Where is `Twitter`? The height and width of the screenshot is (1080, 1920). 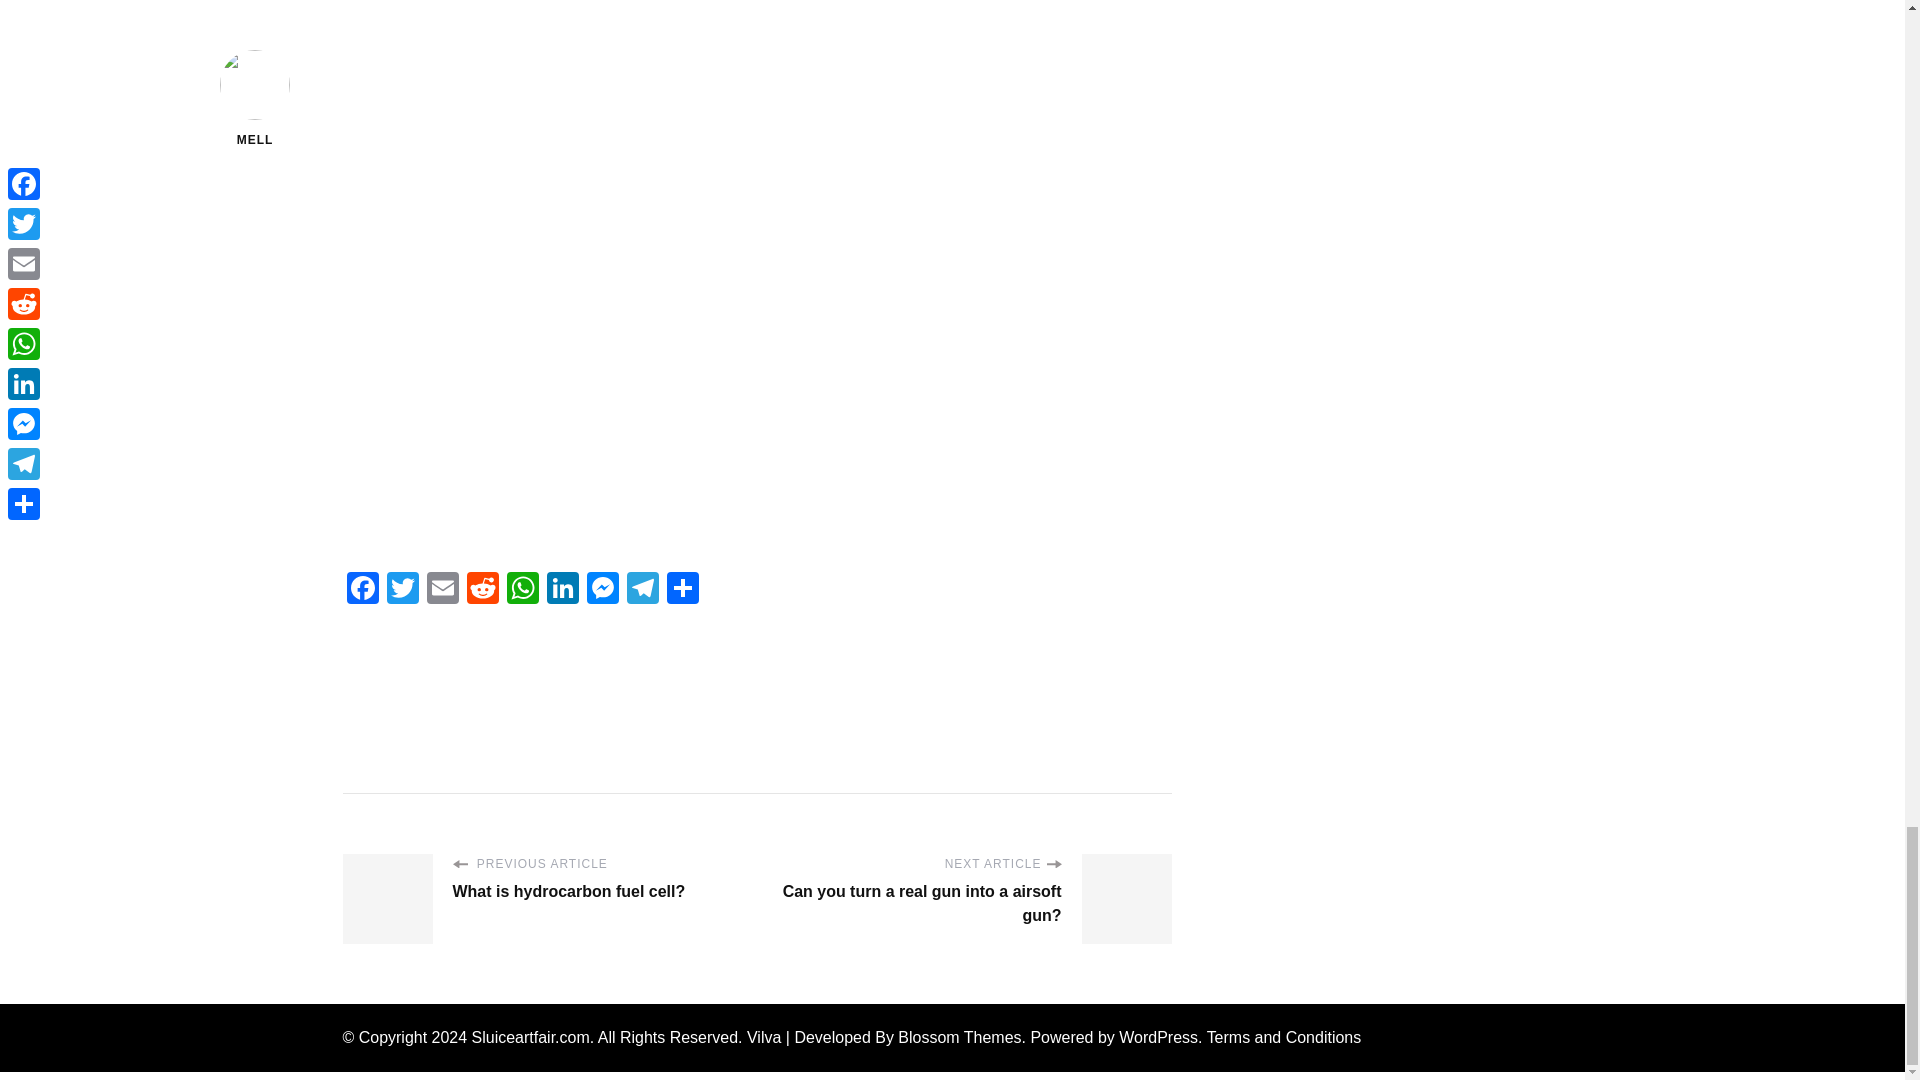
Twitter is located at coordinates (402, 590).